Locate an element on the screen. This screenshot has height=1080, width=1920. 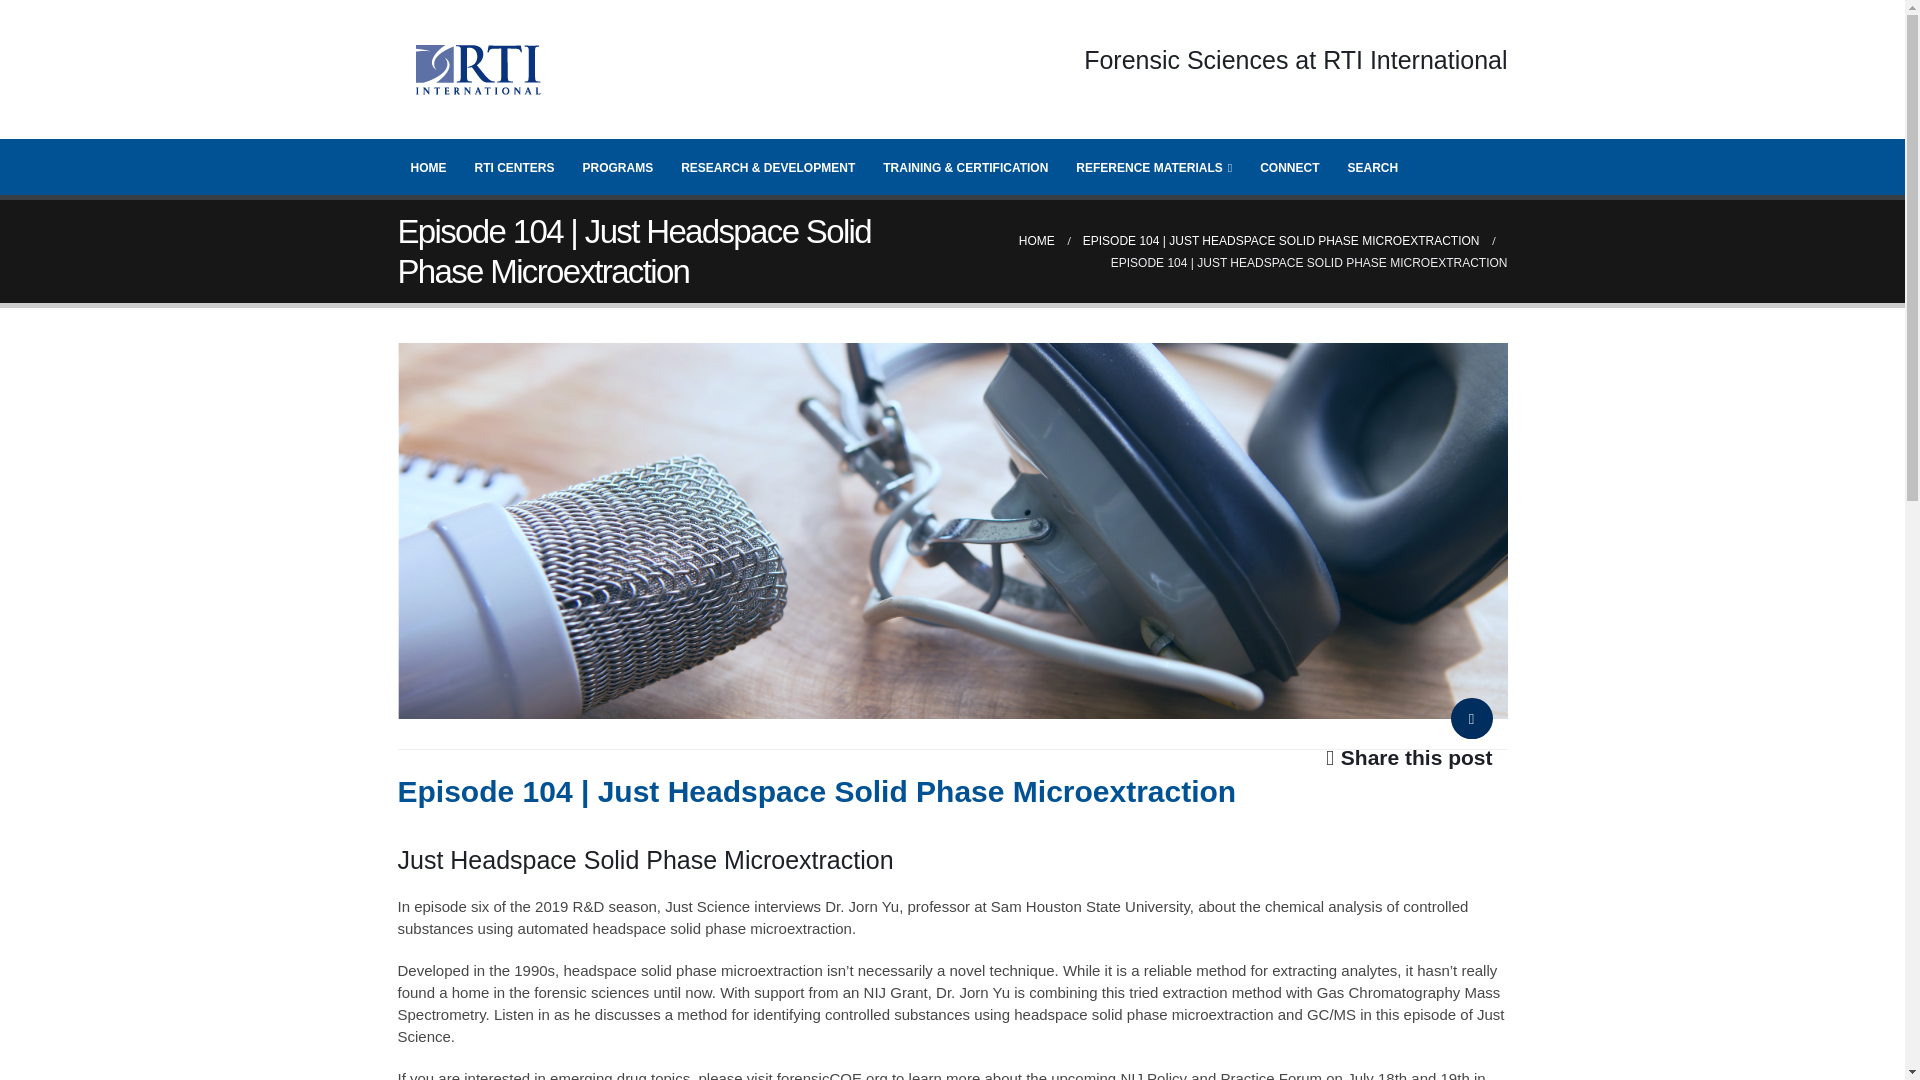
PROGRAMS is located at coordinates (618, 166).